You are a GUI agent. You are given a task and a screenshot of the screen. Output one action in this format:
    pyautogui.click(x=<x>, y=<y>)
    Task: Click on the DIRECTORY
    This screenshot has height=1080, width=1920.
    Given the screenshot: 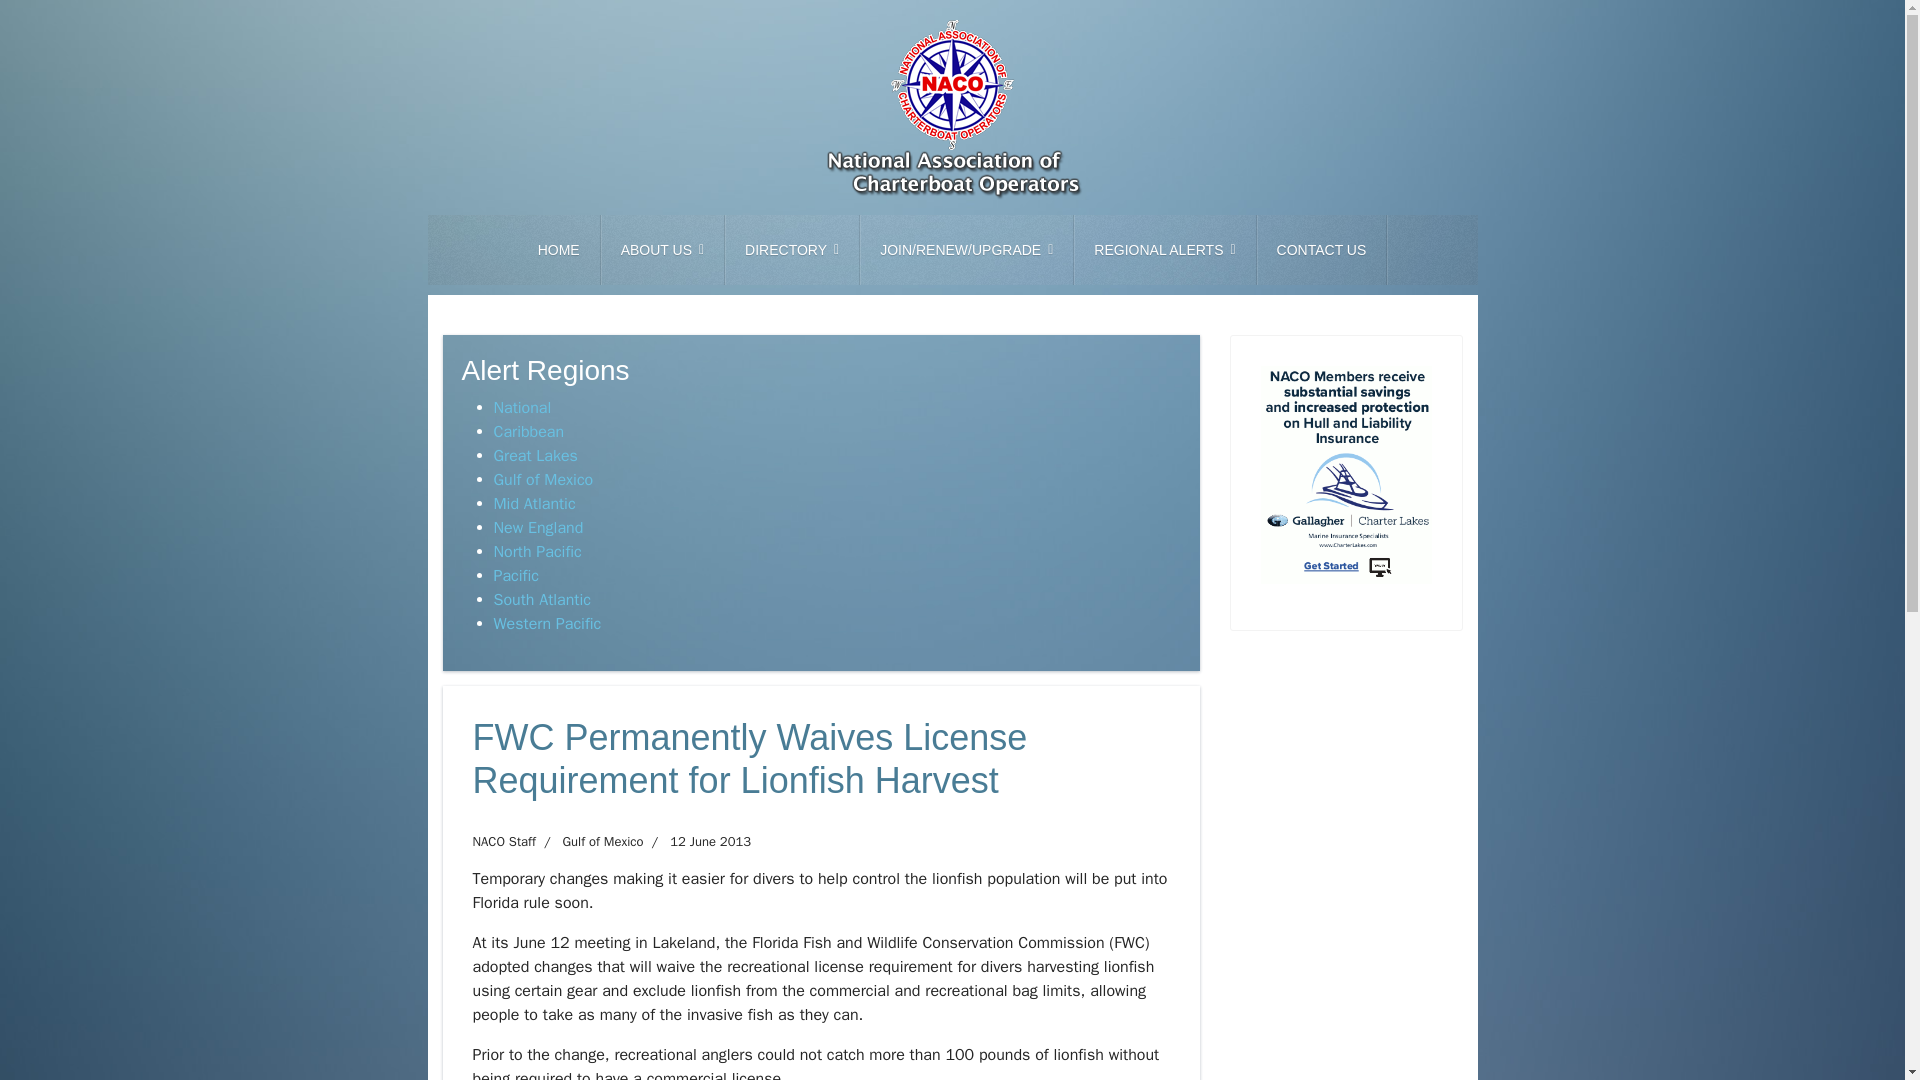 What is the action you would take?
    pyautogui.click(x=792, y=250)
    